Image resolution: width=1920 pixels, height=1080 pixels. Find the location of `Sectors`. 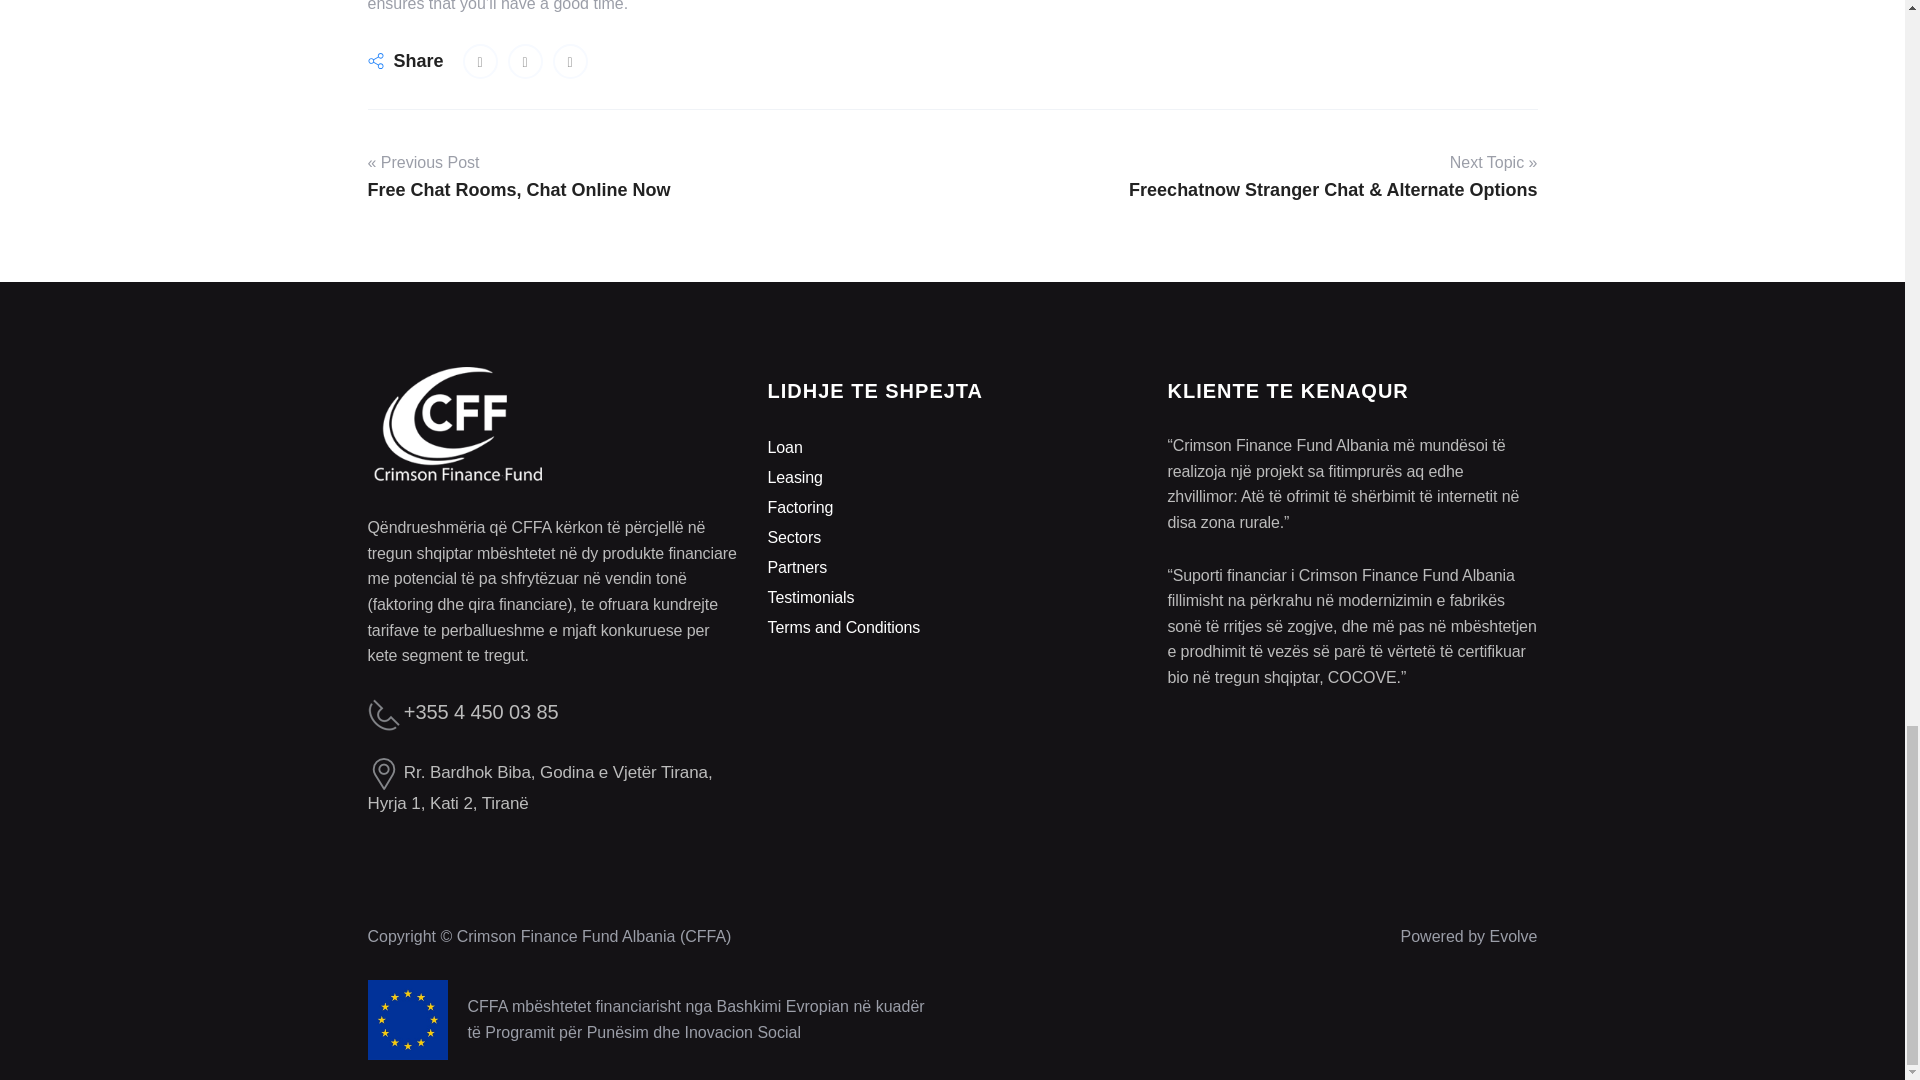

Sectors is located at coordinates (794, 538).